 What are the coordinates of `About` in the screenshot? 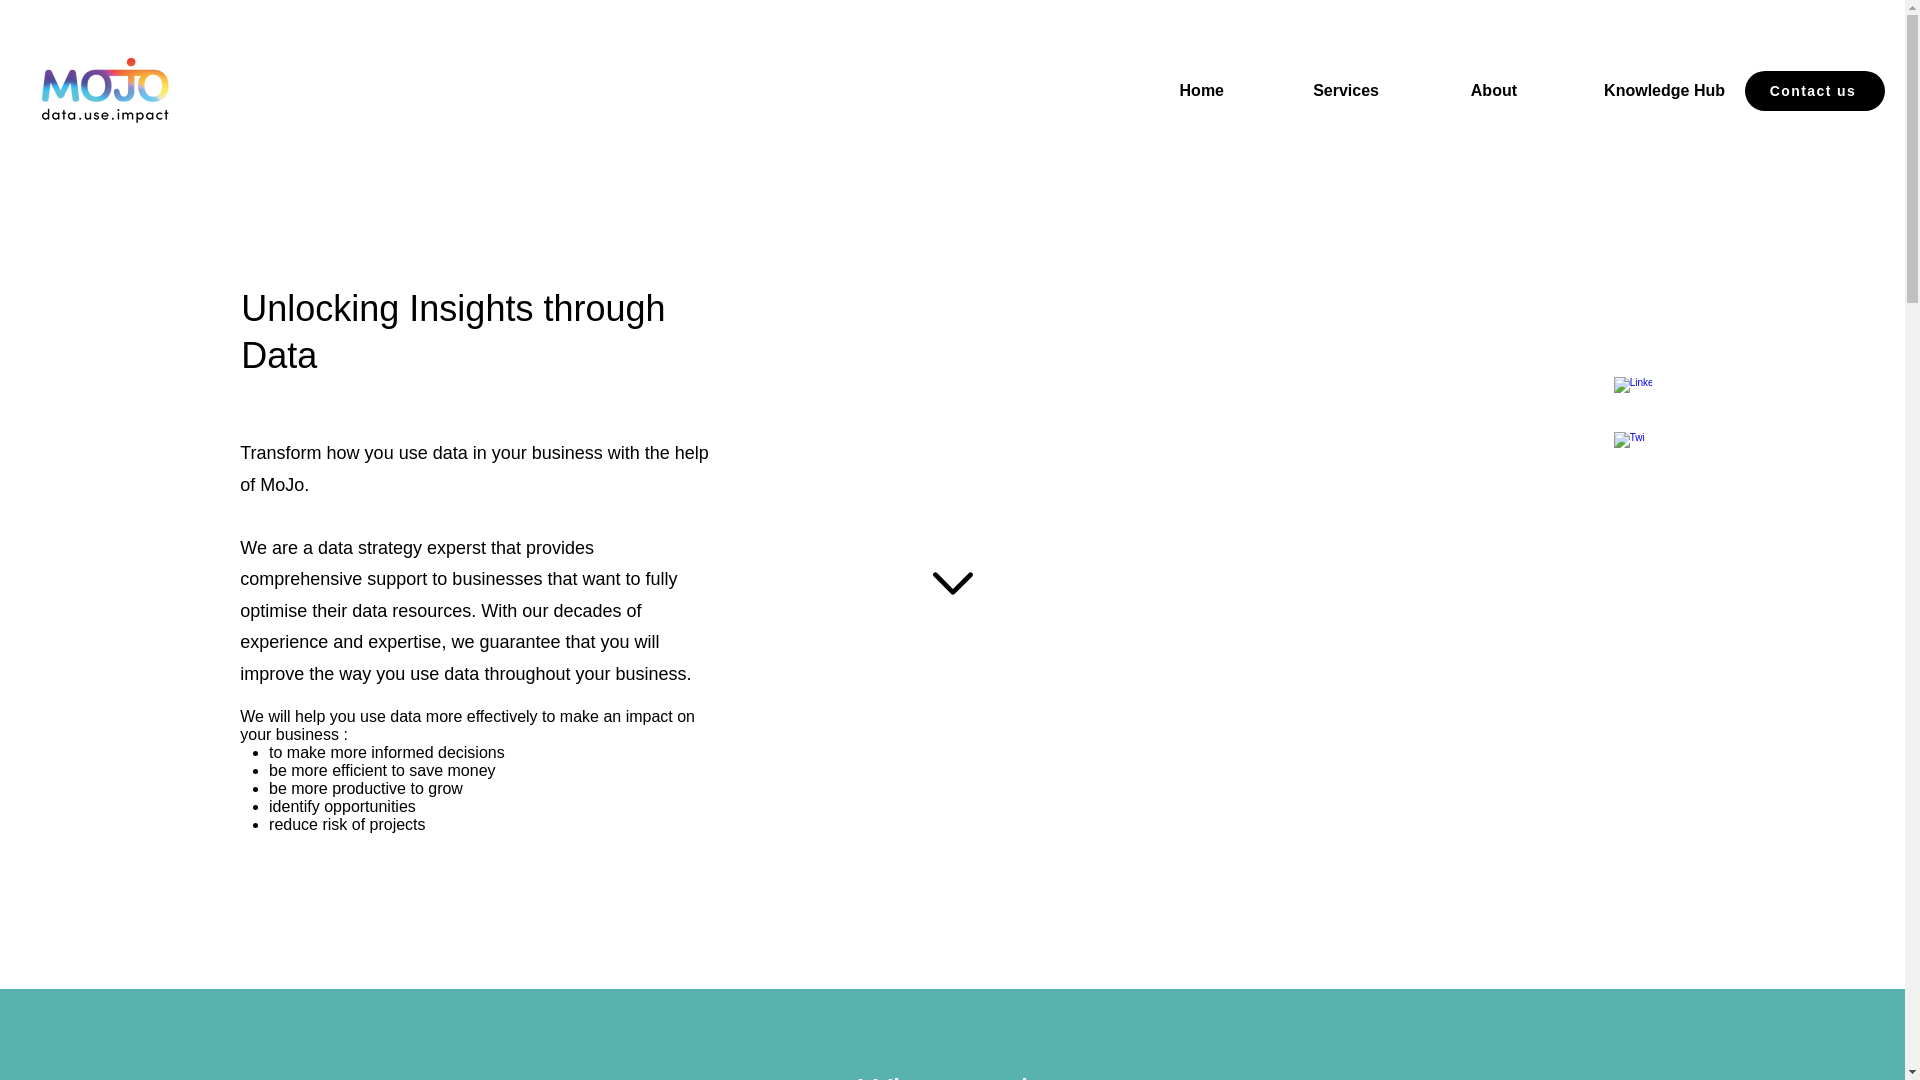 It's located at (1457, 90).